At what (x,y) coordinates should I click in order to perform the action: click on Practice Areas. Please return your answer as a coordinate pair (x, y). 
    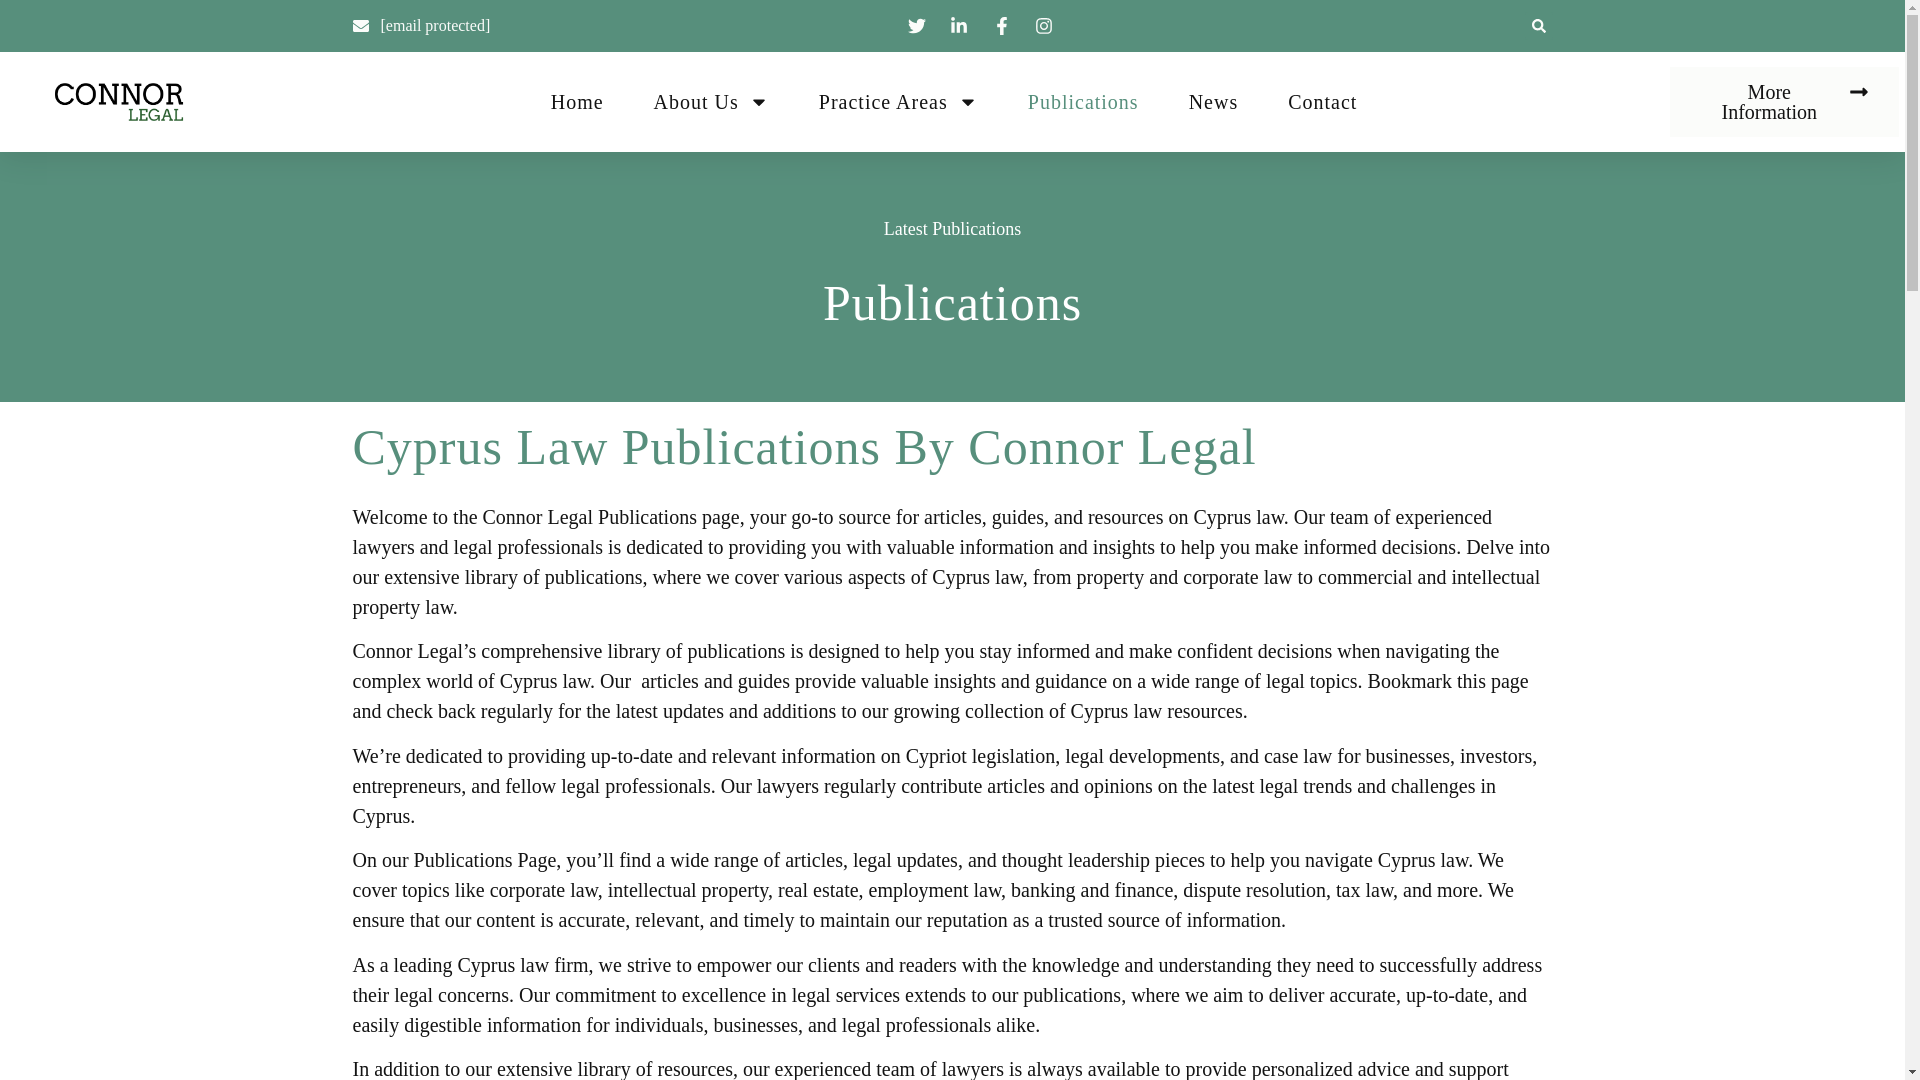
    Looking at the image, I should click on (898, 101).